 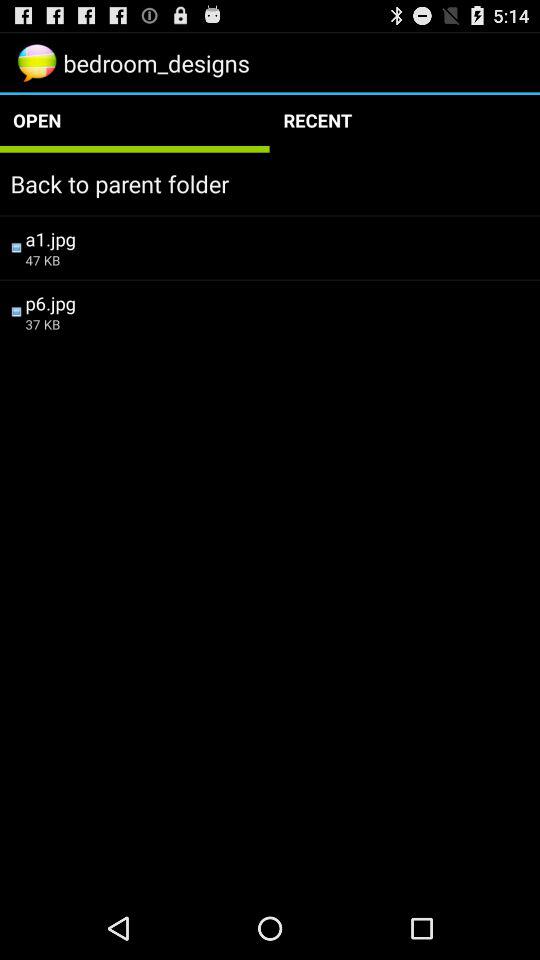 What do you see at coordinates (277, 324) in the screenshot?
I see `jump until 37 kb` at bounding box center [277, 324].